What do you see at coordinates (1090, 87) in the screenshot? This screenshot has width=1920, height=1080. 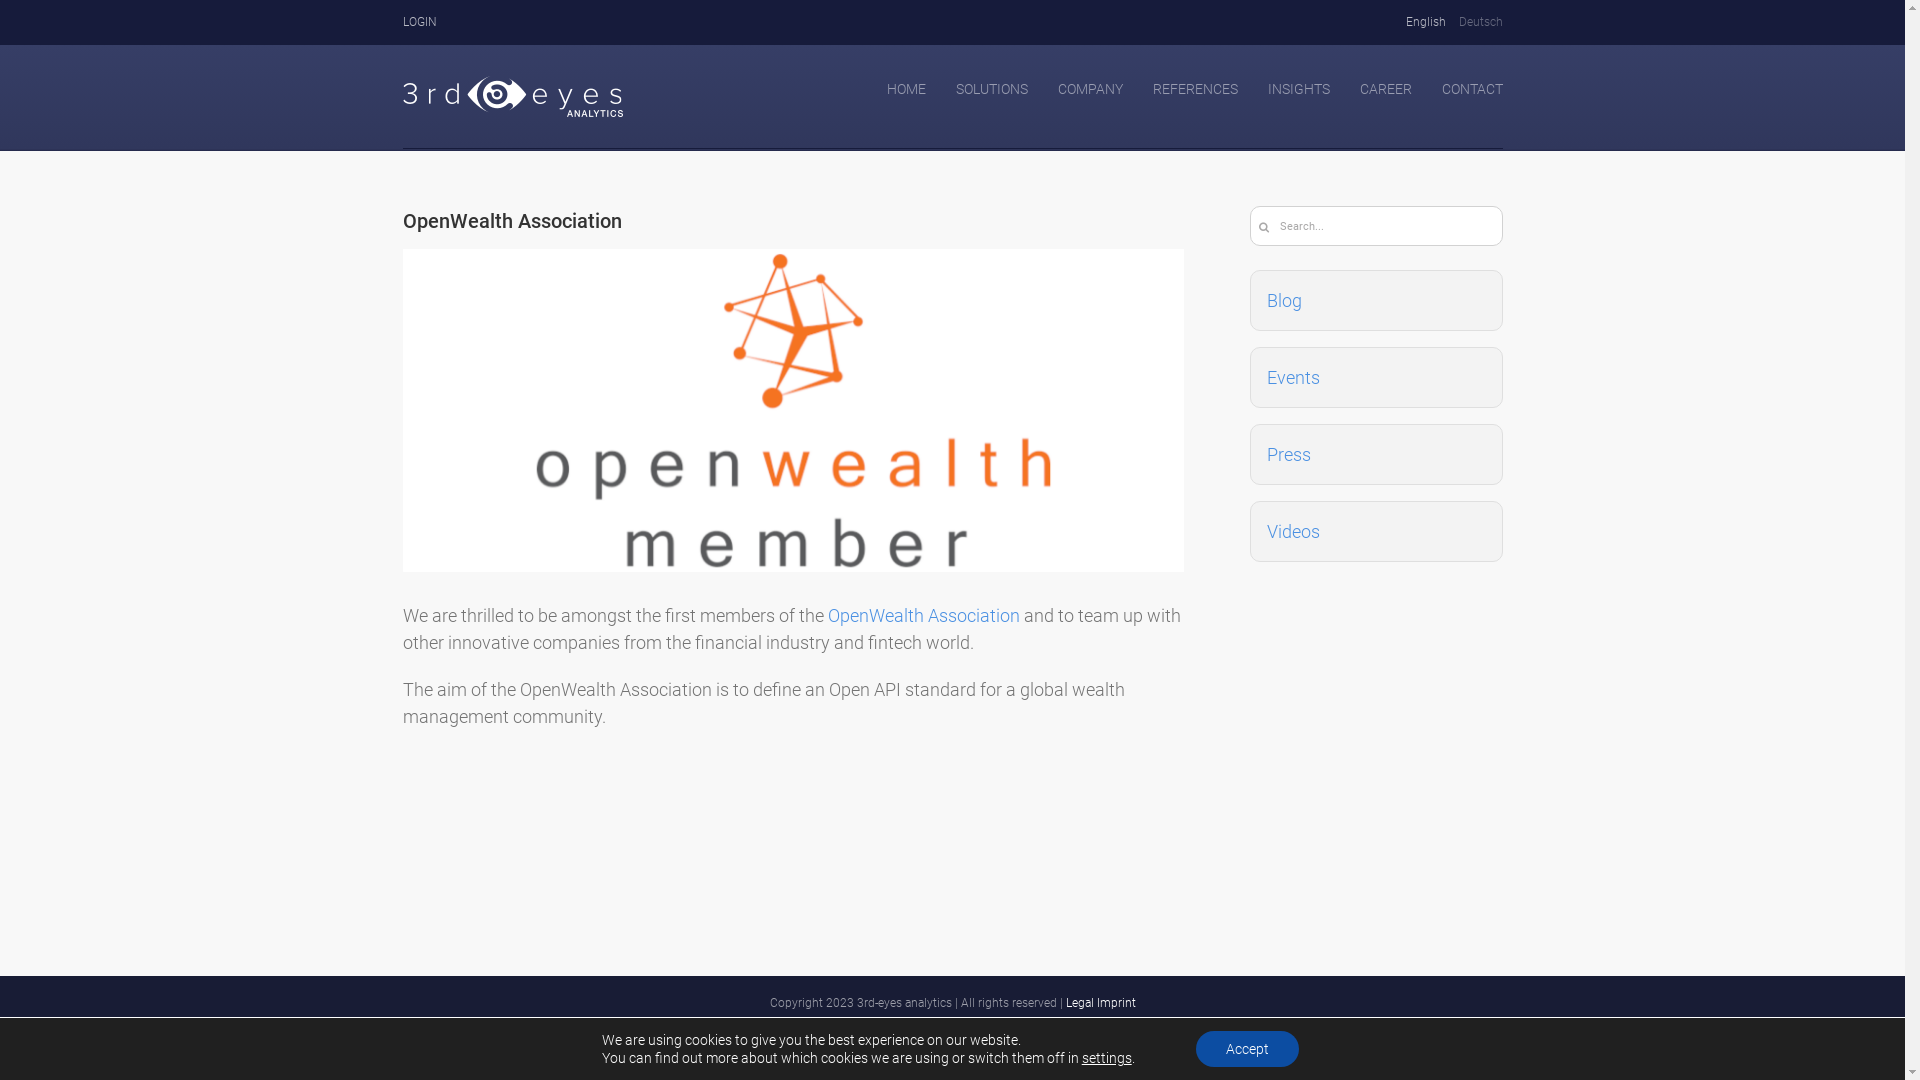 I see `COMPANY` at bounding box center [1090, 87].